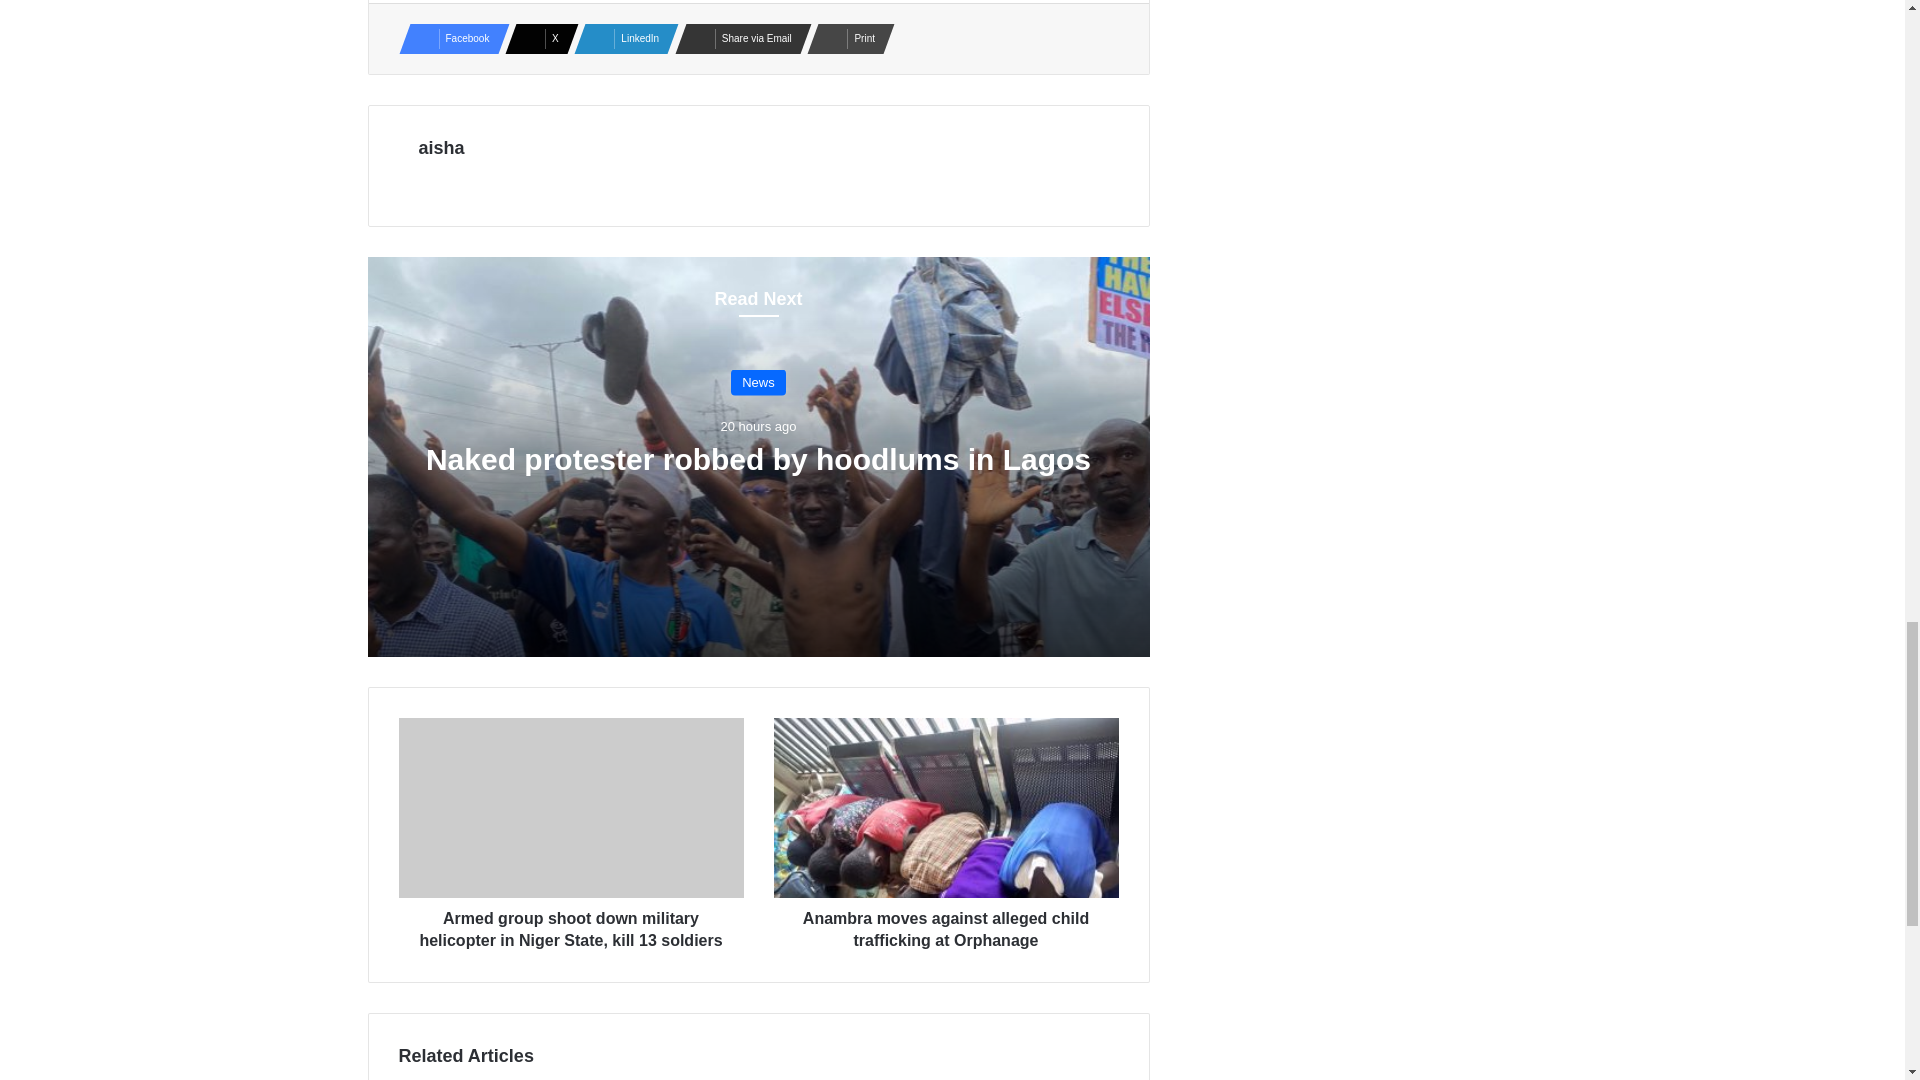 This screenshot has width=1920, height=1080. Describe the element at coordinates (844, 38) in the screenshot. I see `Print` at that location.